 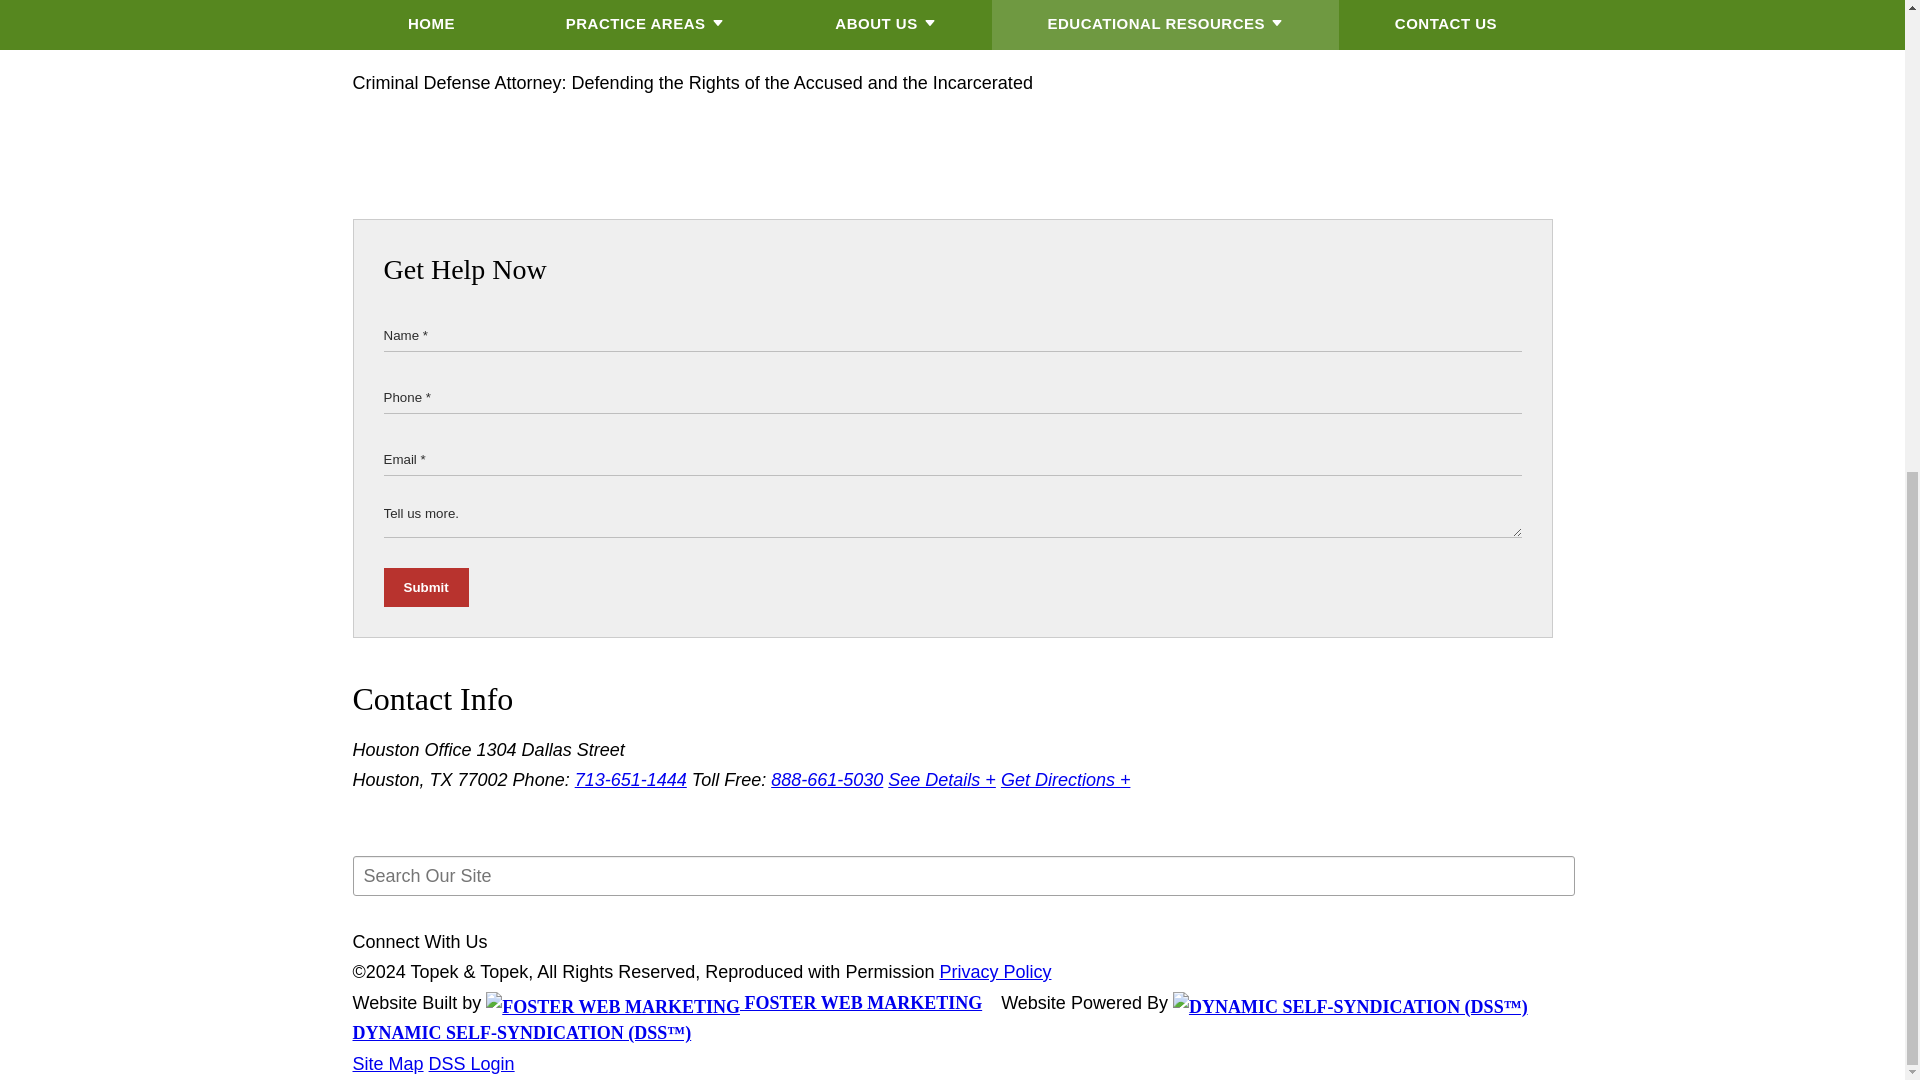 What do you see at coordinates (406, 22) in the screenshot?
I see `Connect with me on LinkedIn` at bounding box center [406, 22].